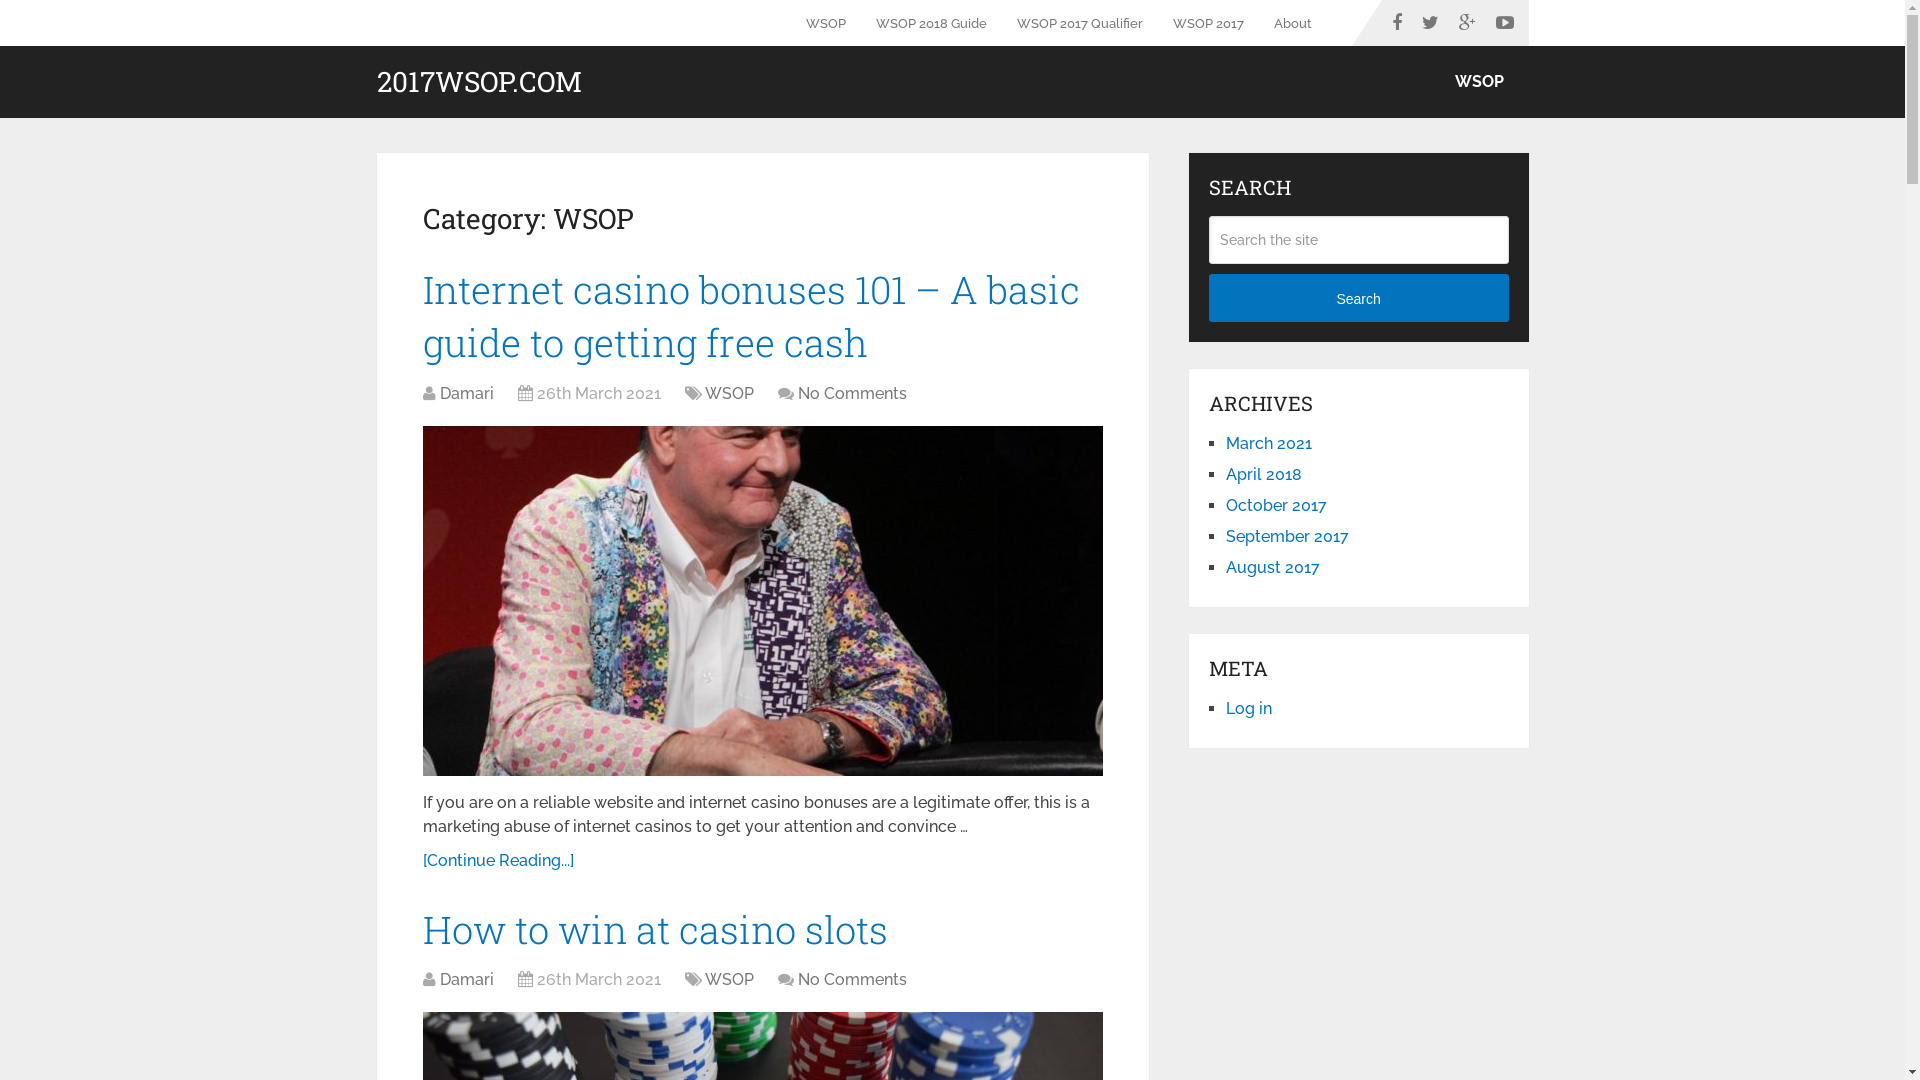  Describe the element at coordinates (1264, 474) in the screenshot. I see `April 2018` at that location.